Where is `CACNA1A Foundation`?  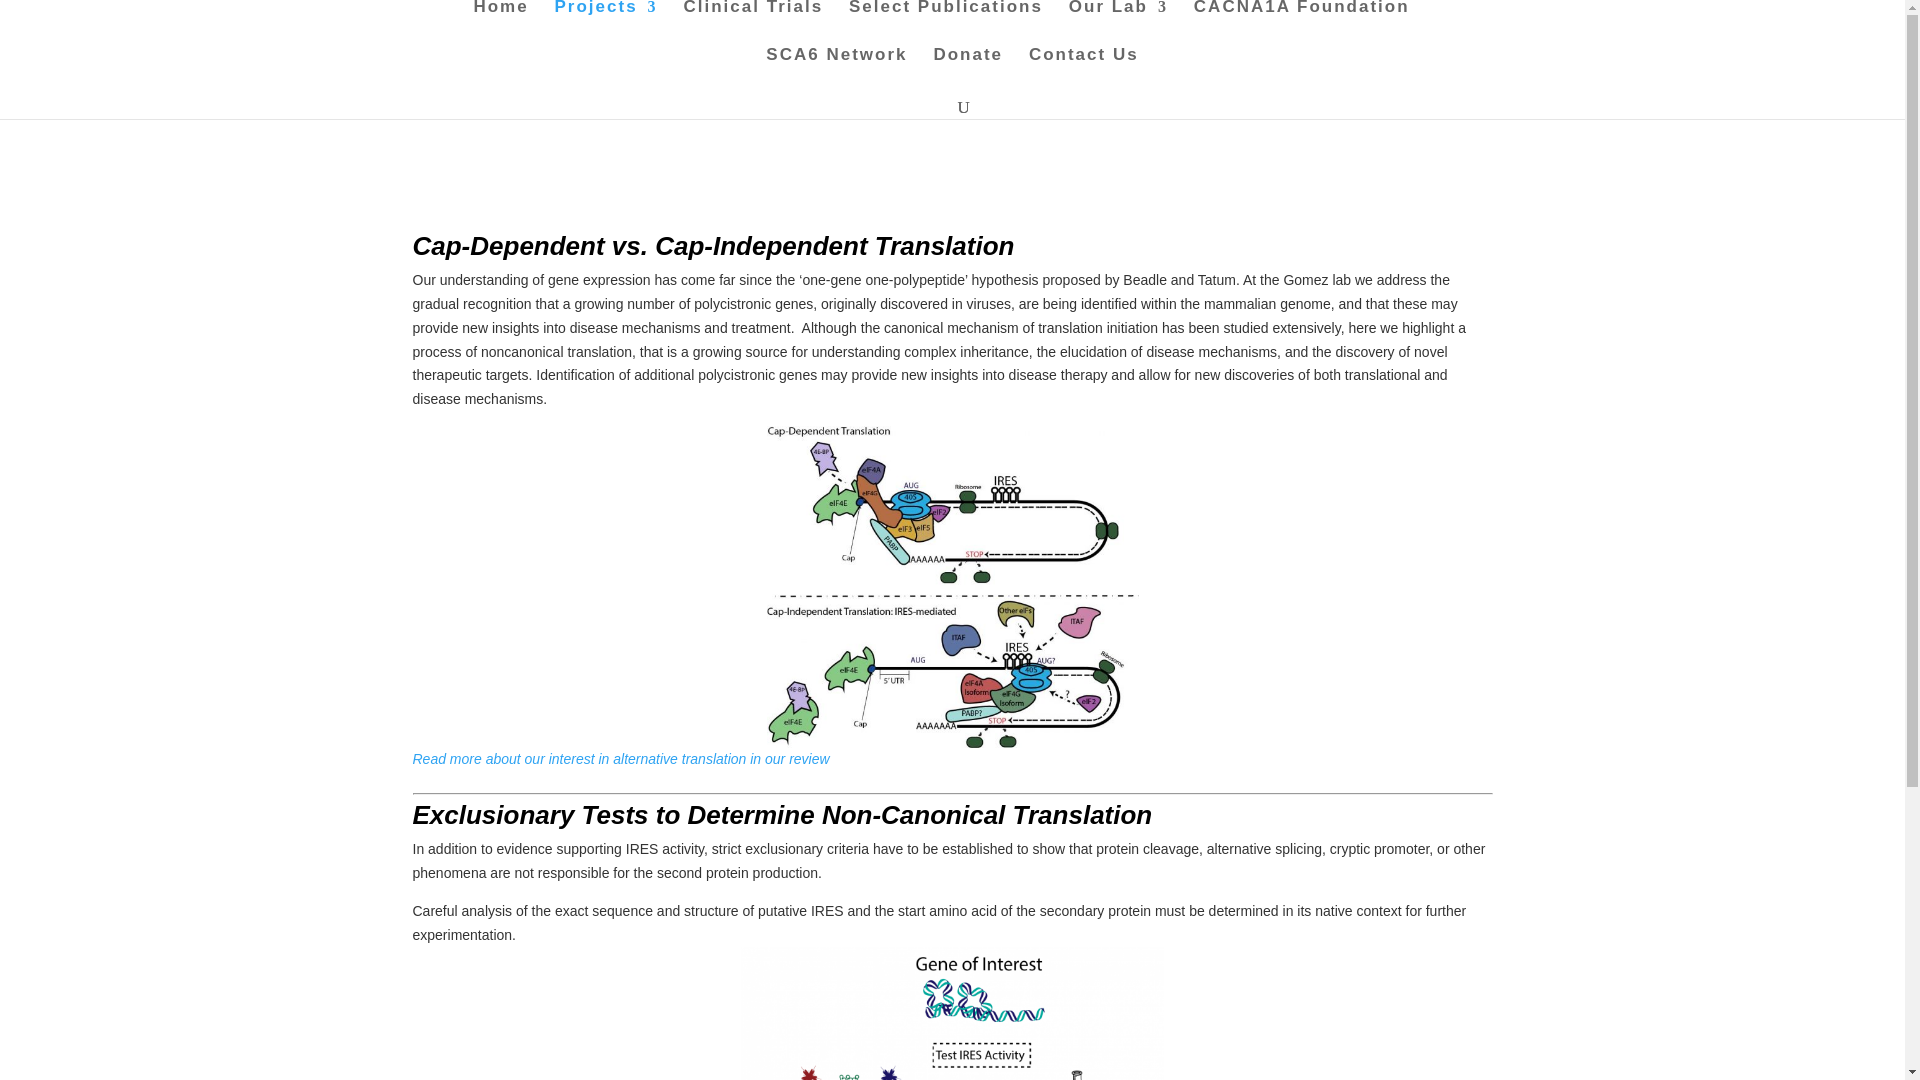
CACNA1A Foundation is located at coordinates (1302, 24).